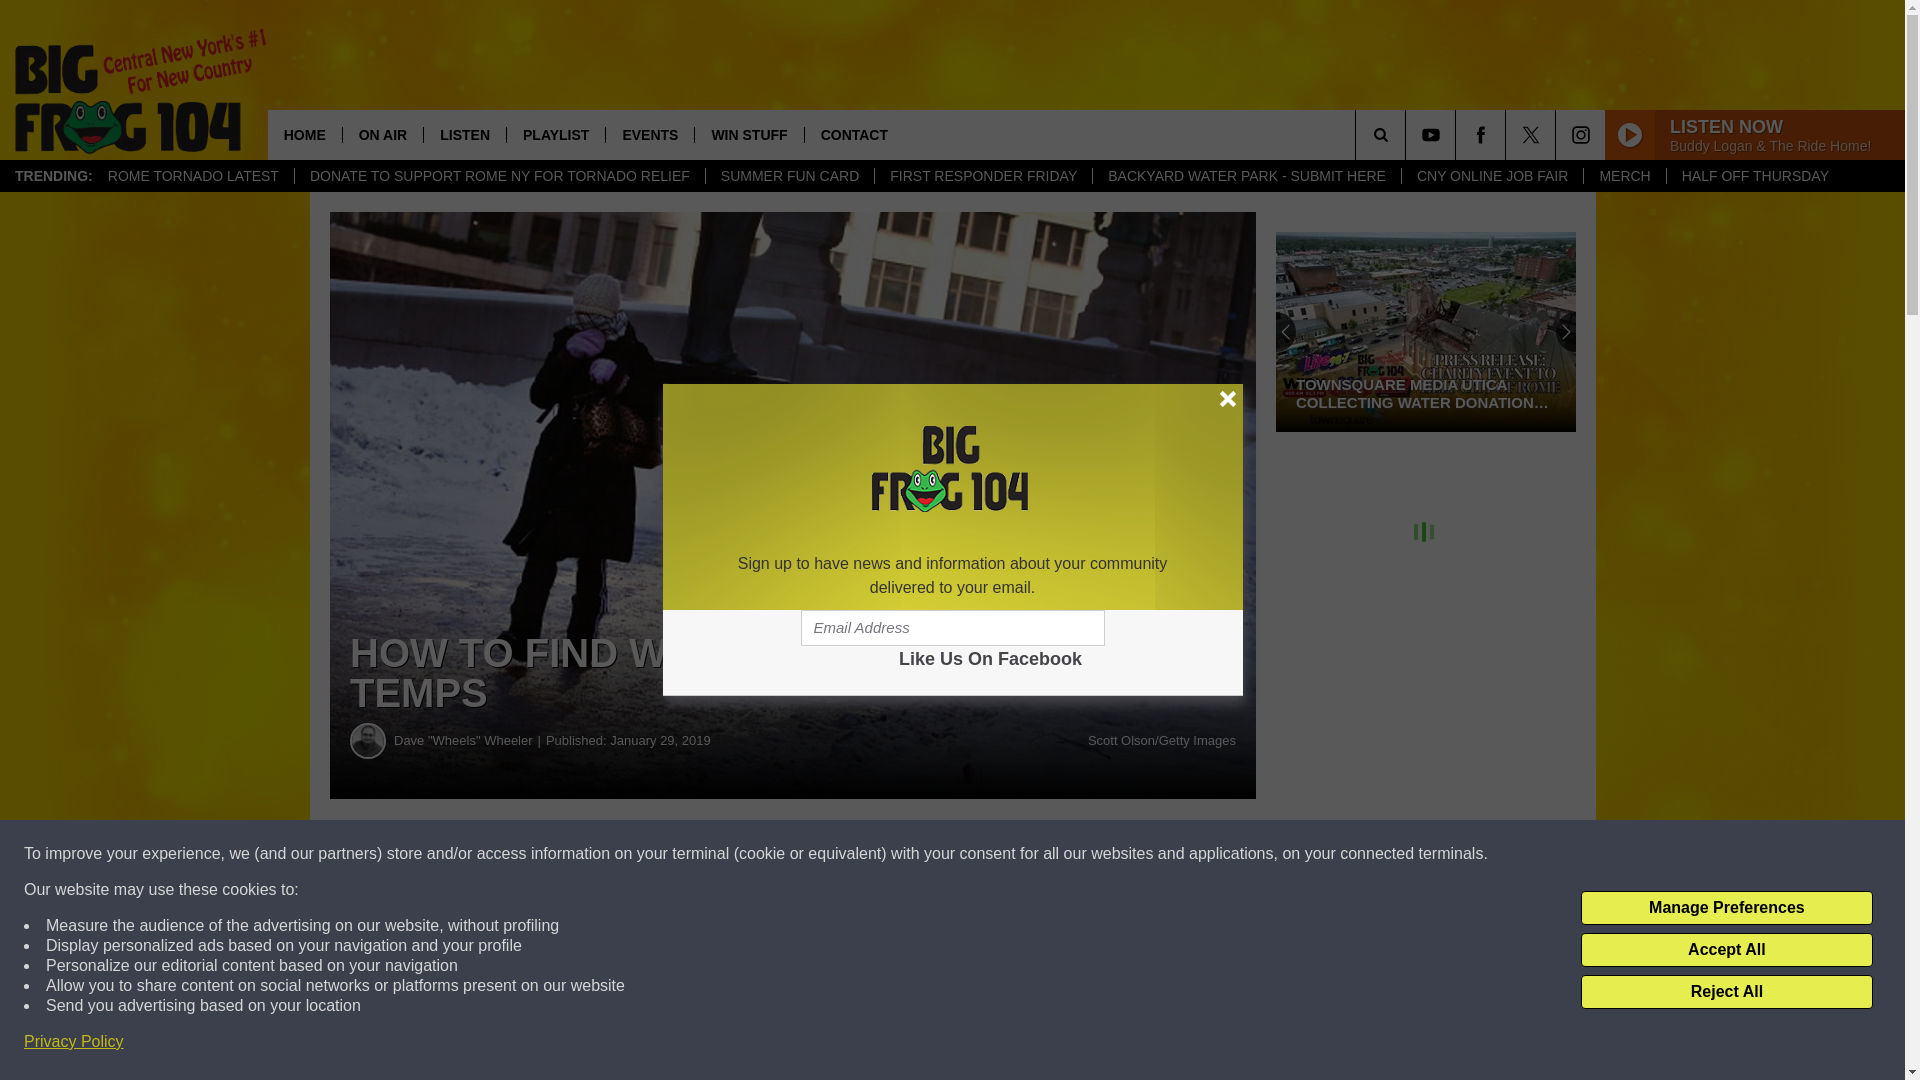  What do you see at coordinates (982, 176) in the screenshot?
I see `FIRST RESPONDER FRIDAY` at bounding box center [982, 176].